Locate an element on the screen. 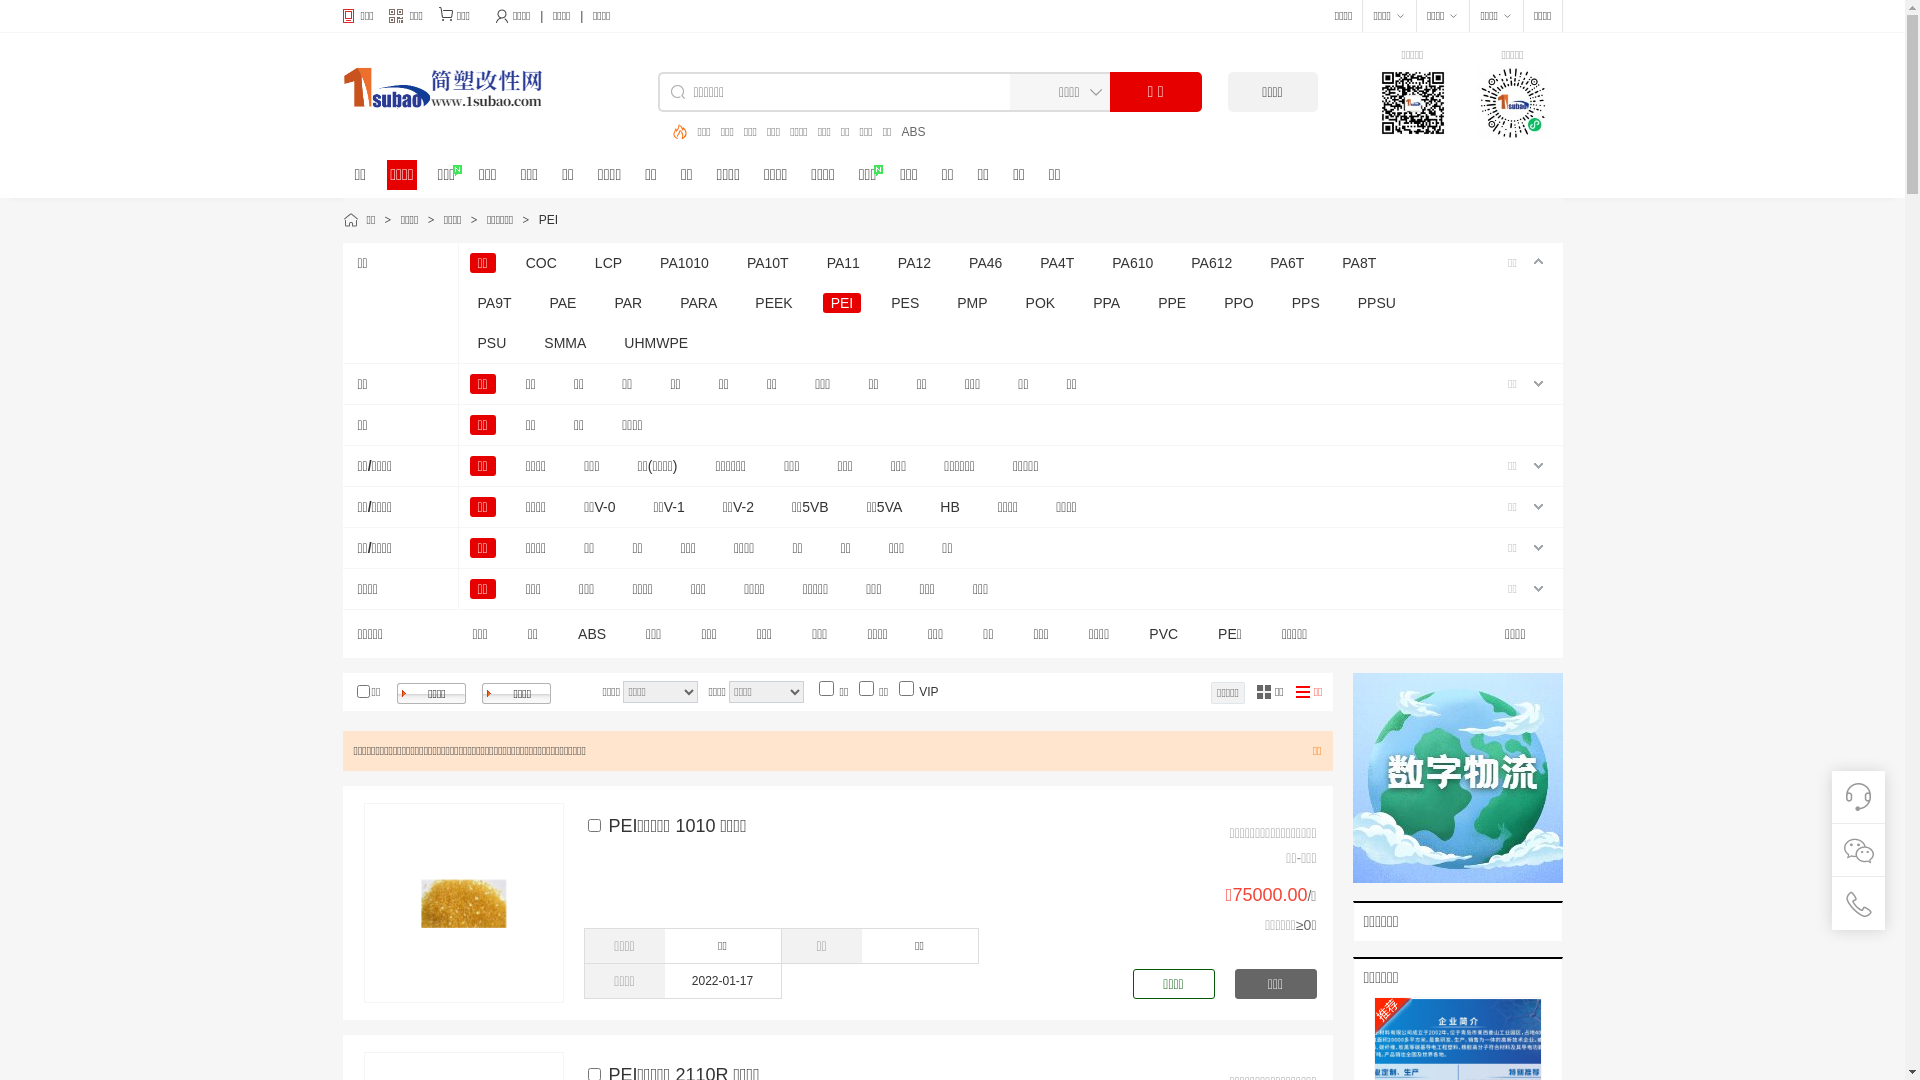 This screenshot has height=1080, width=1920. PA10T is located at coordinates (768, 263).